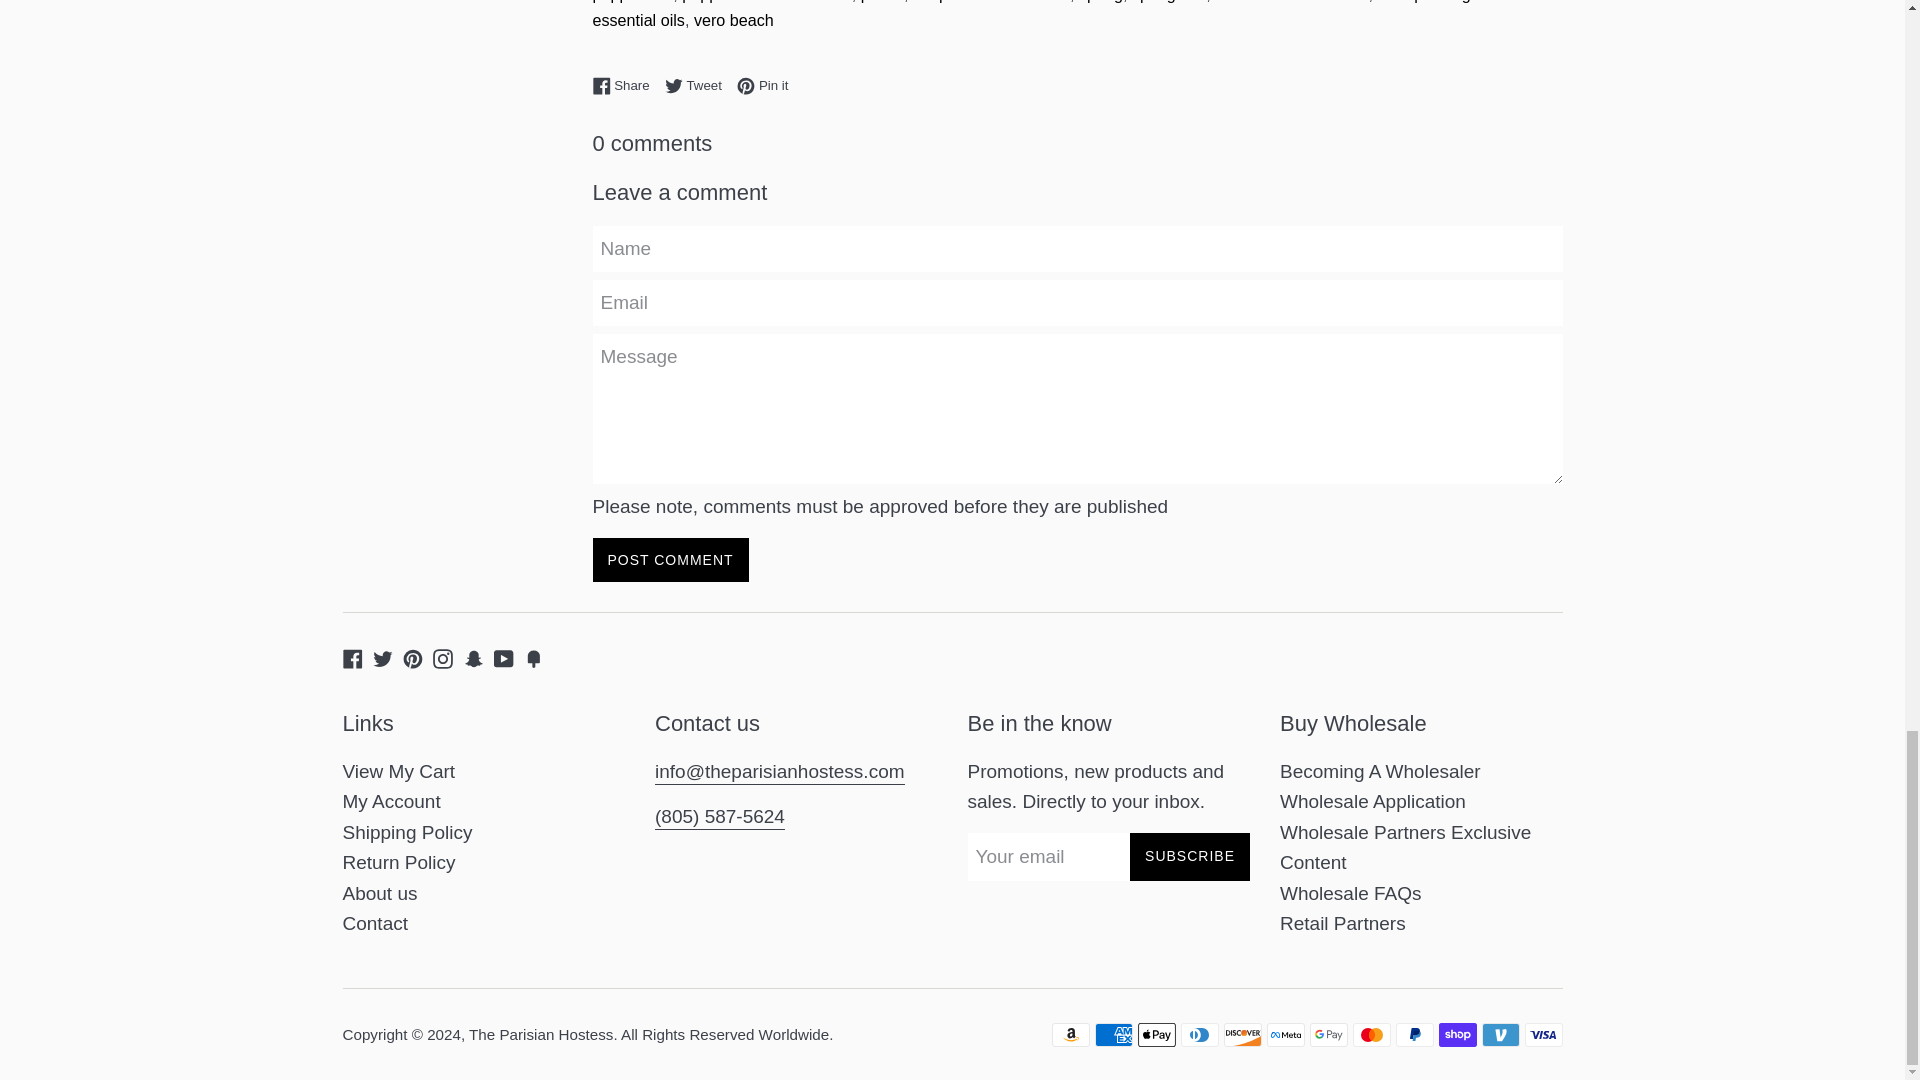  What do you see at coordinates (698, 85) in the screenshot?
I see `Tweet on Twitter` at bounding box center [698, 85].